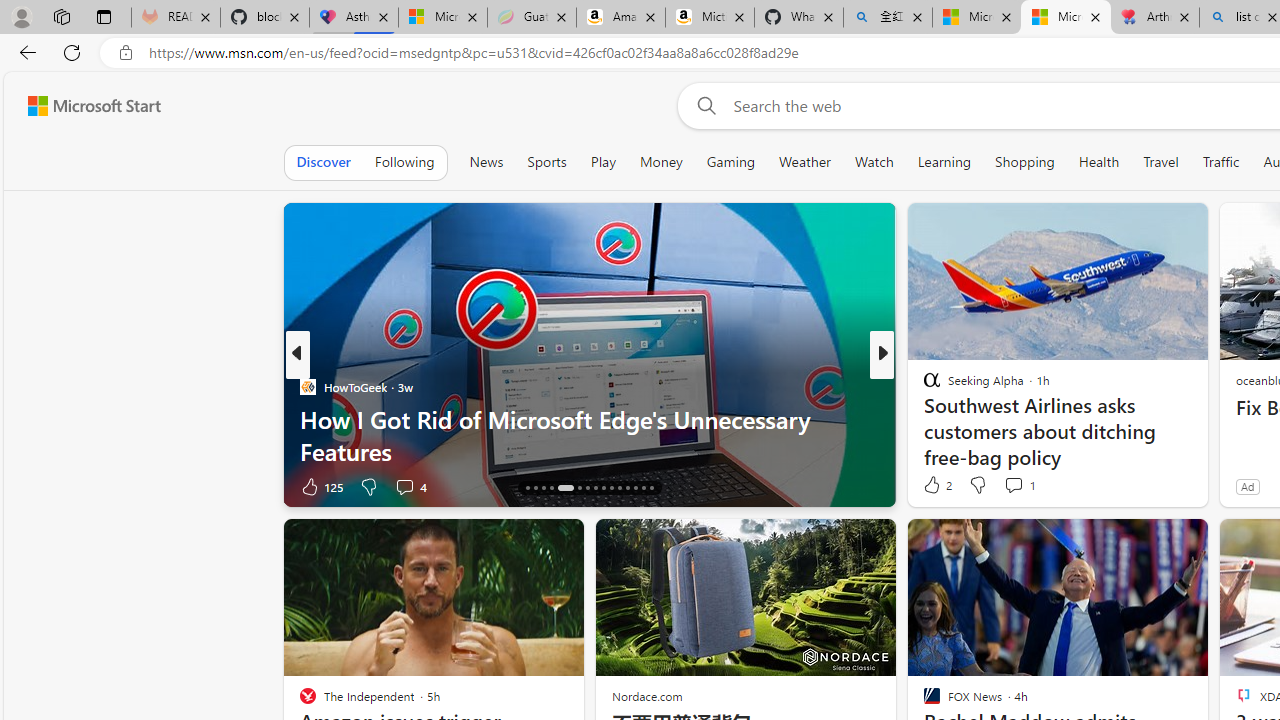 The height and width of the screenshot is (720, 1280). What do you see at coordinates (1147, 542) in the screenshot?
I see `Hide this story` at bounding box center [1147, 542].